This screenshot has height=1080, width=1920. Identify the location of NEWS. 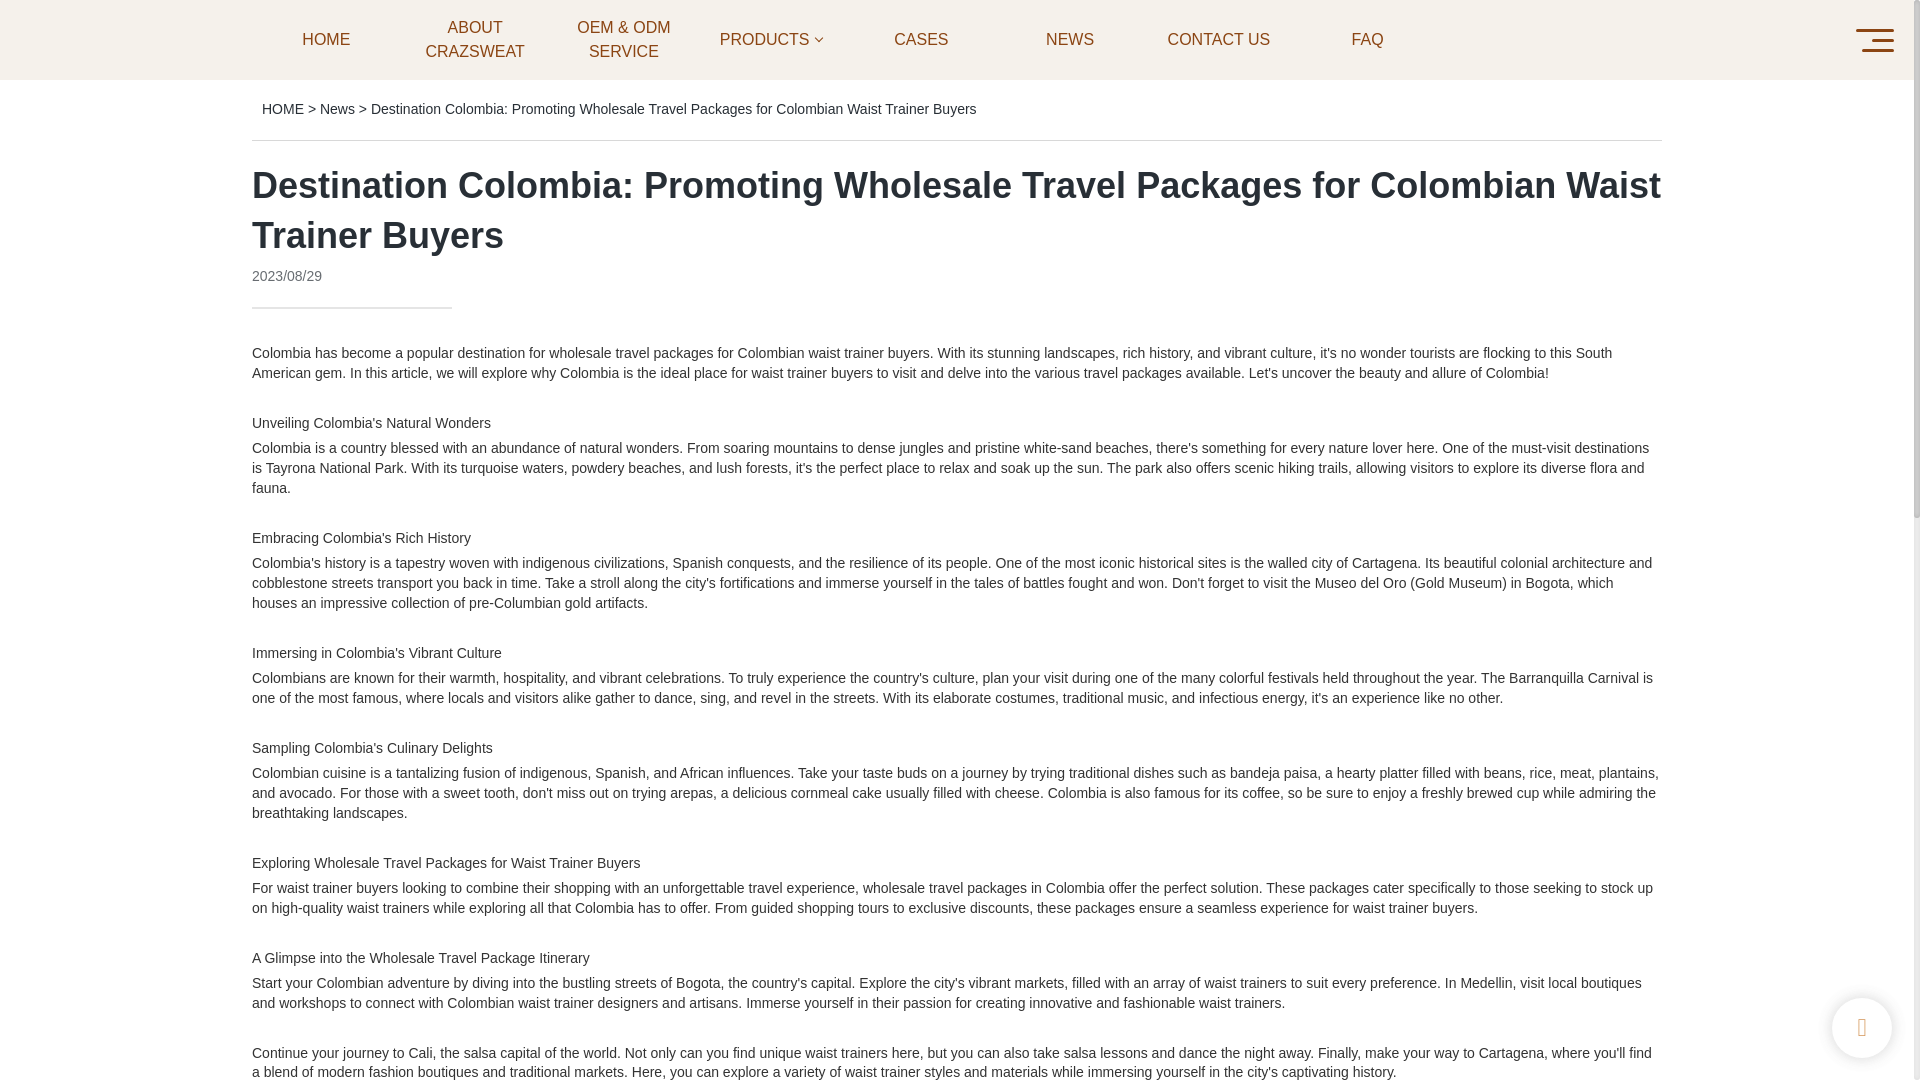
(1070, 40).